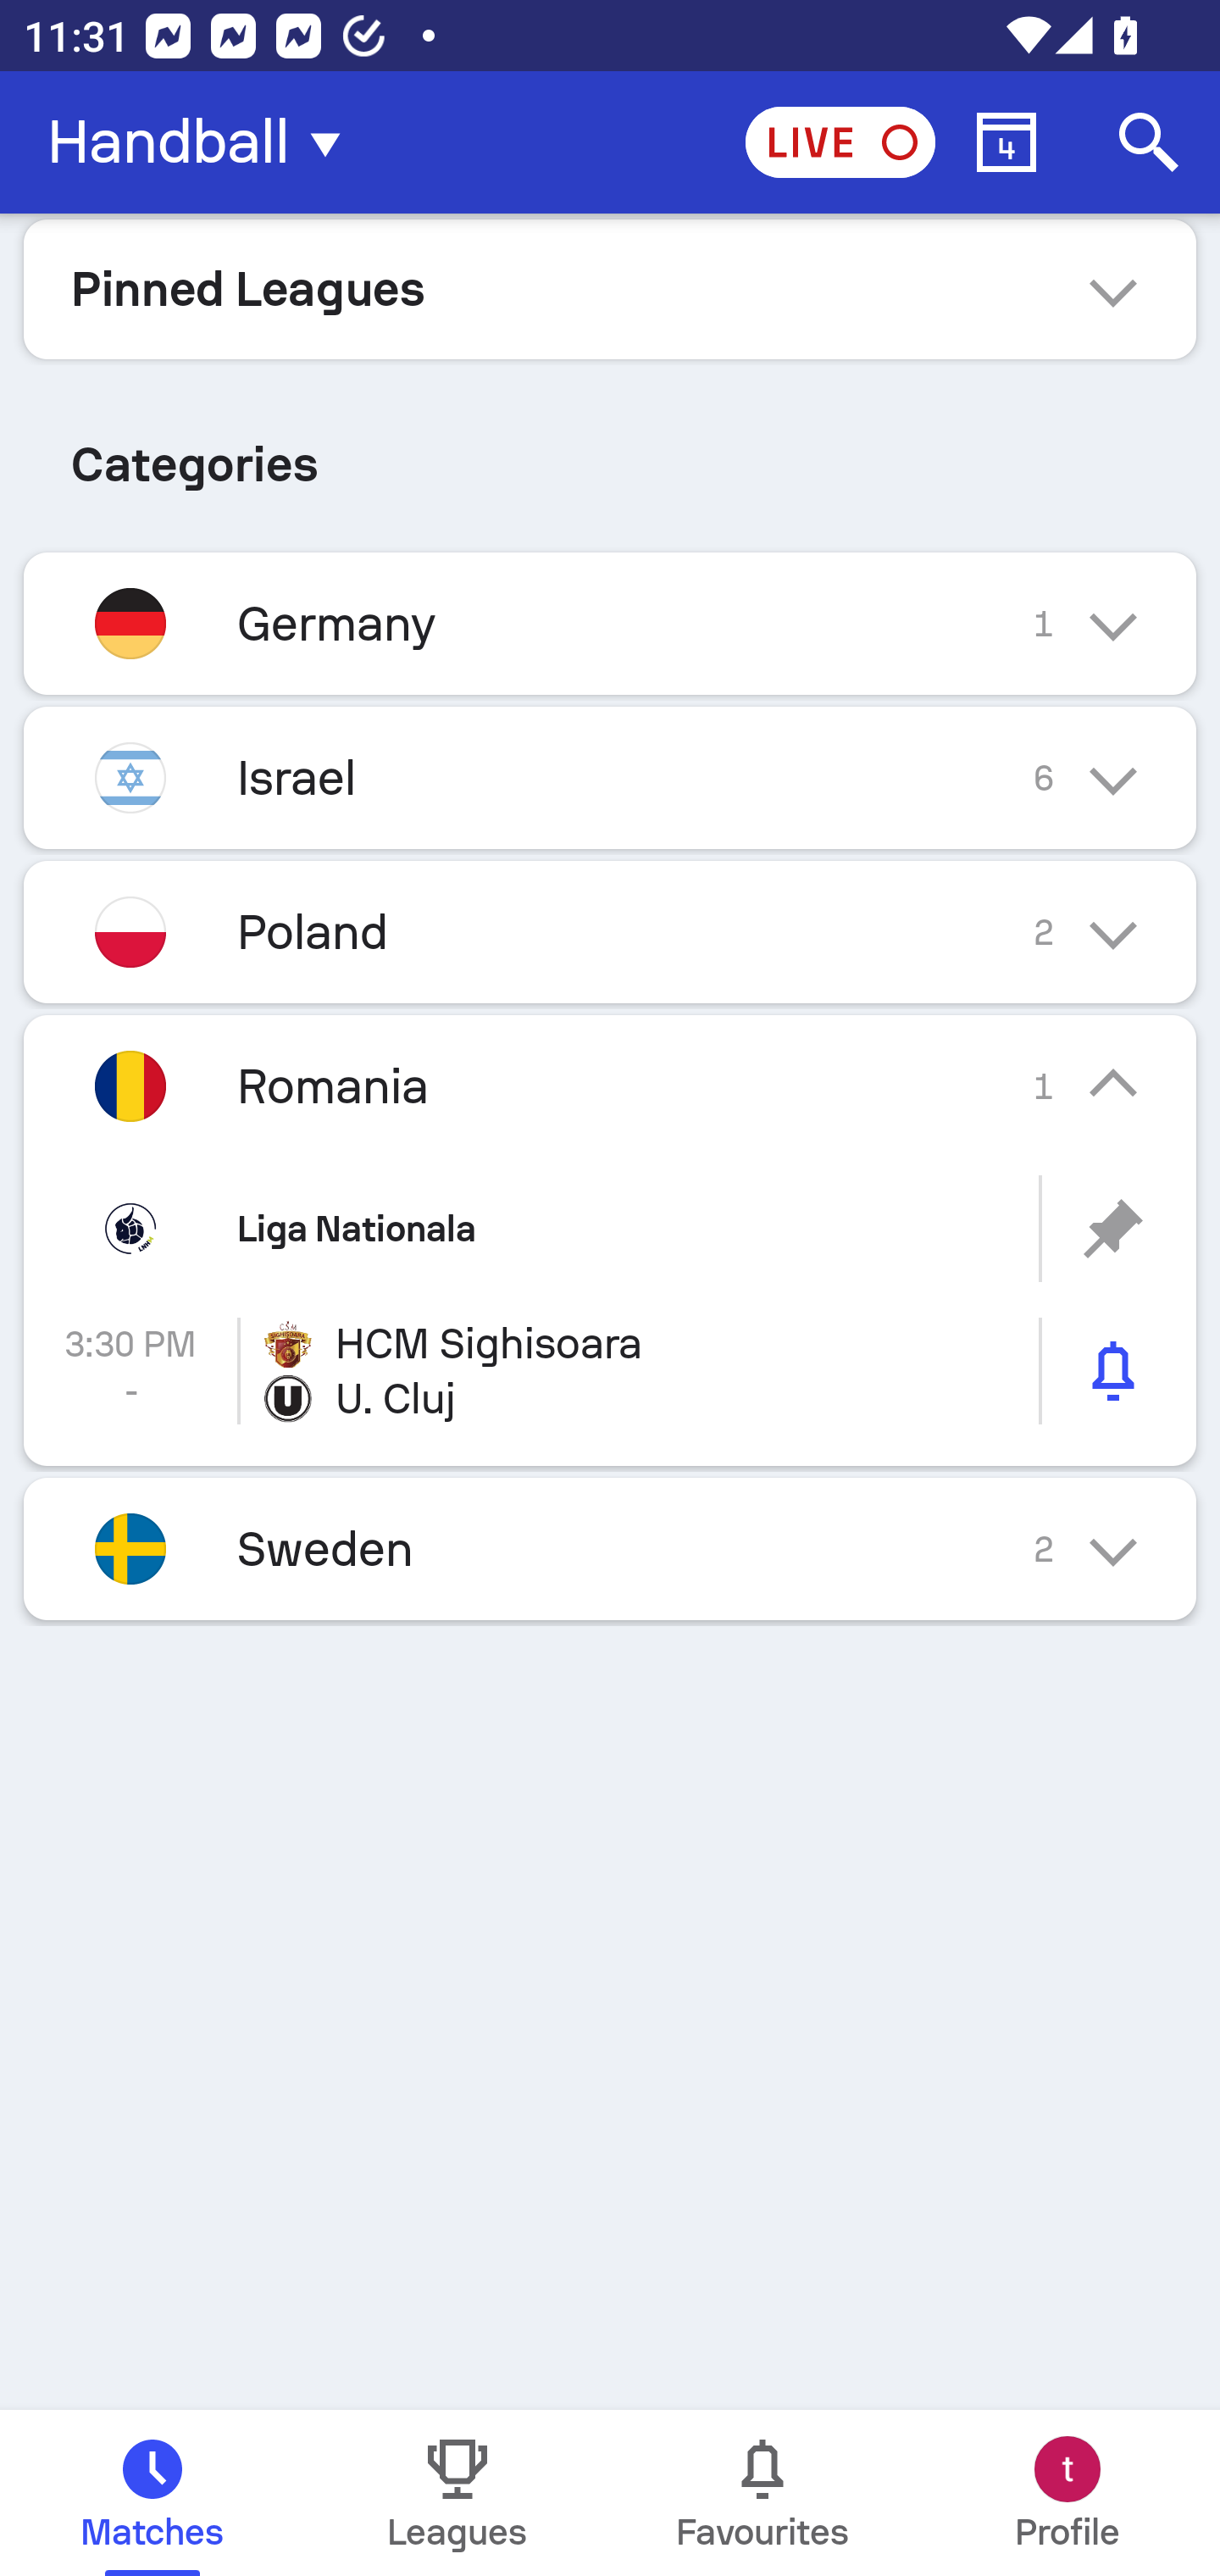 This screenshot has height=2576, width=1220. Describe the element at coordinates (610, 778) in the screenshot. I see `Israel 6` at that location.